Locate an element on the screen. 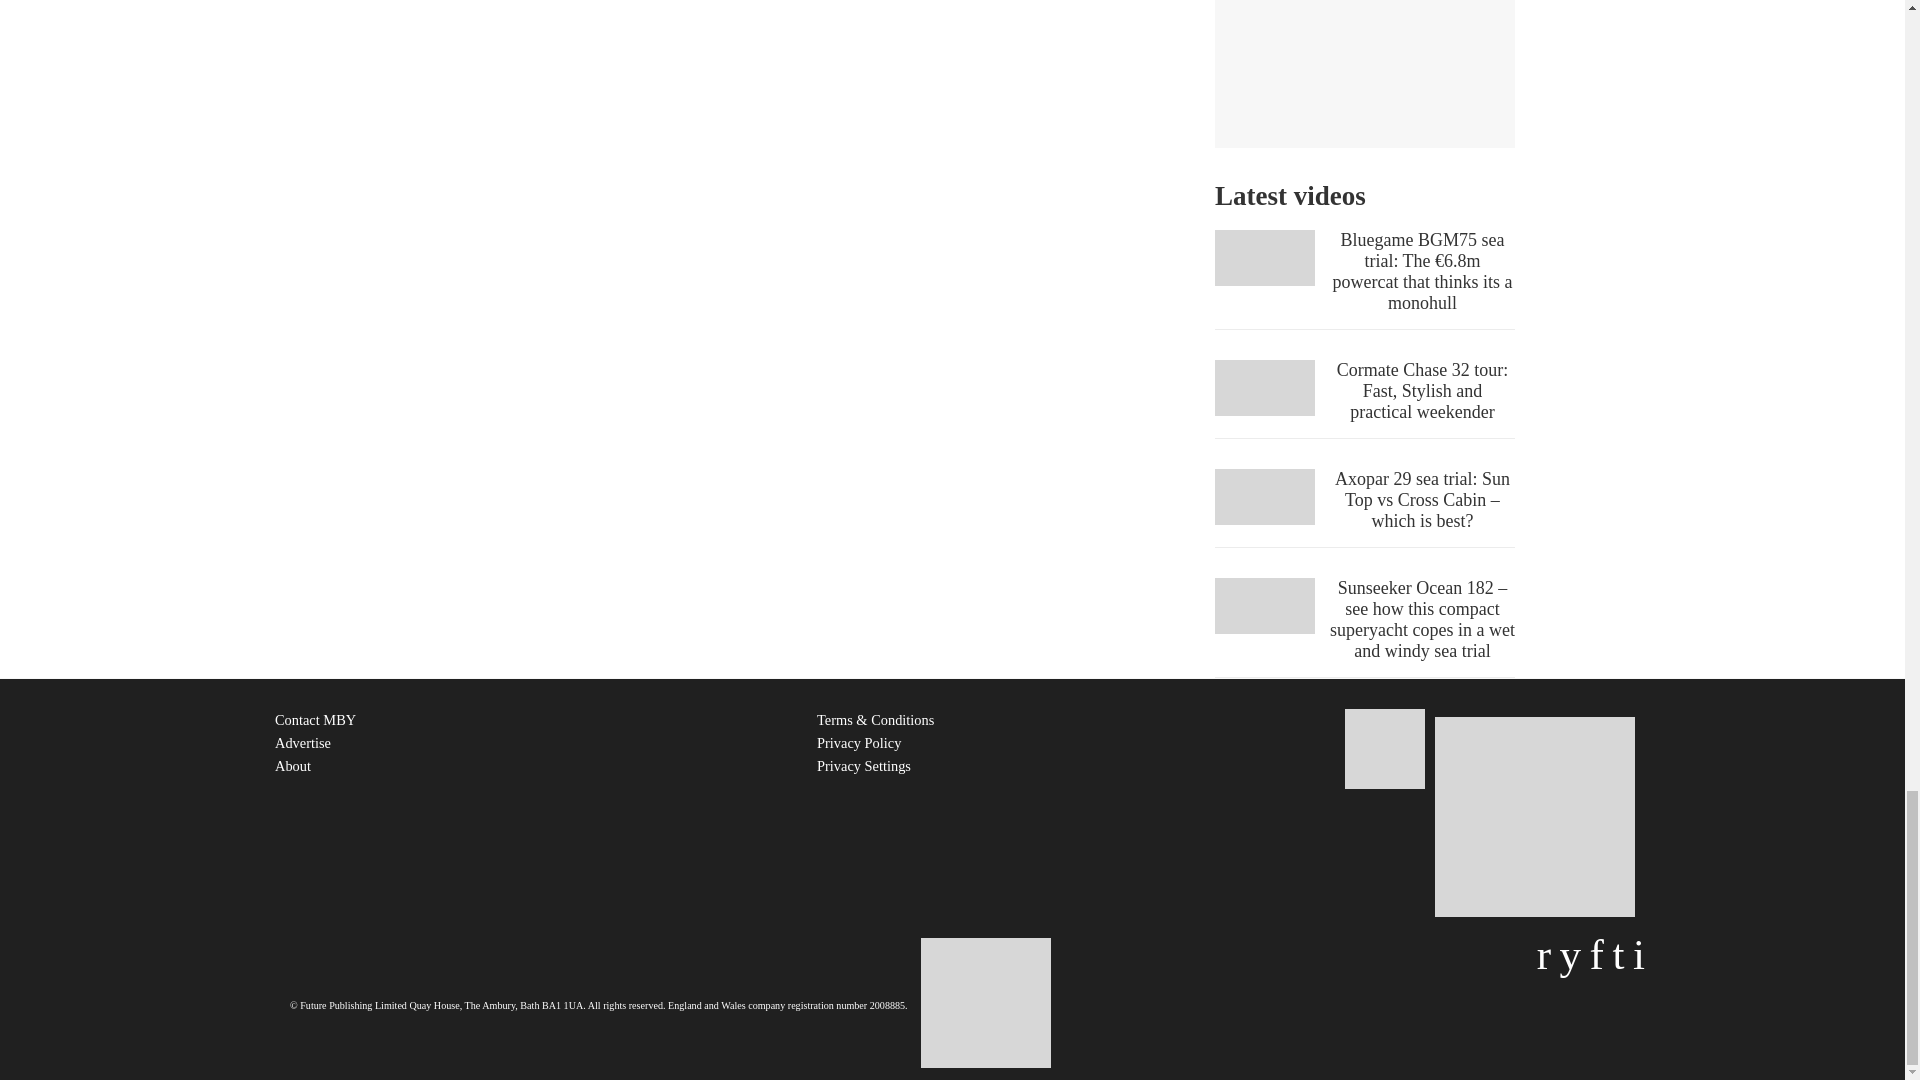 Image resolution: width=1920 pixels, height=1080 pixels. Cormate Chase 32 tour: Fast, Stylish and practical weekender is located at coordinates (1364, 398).